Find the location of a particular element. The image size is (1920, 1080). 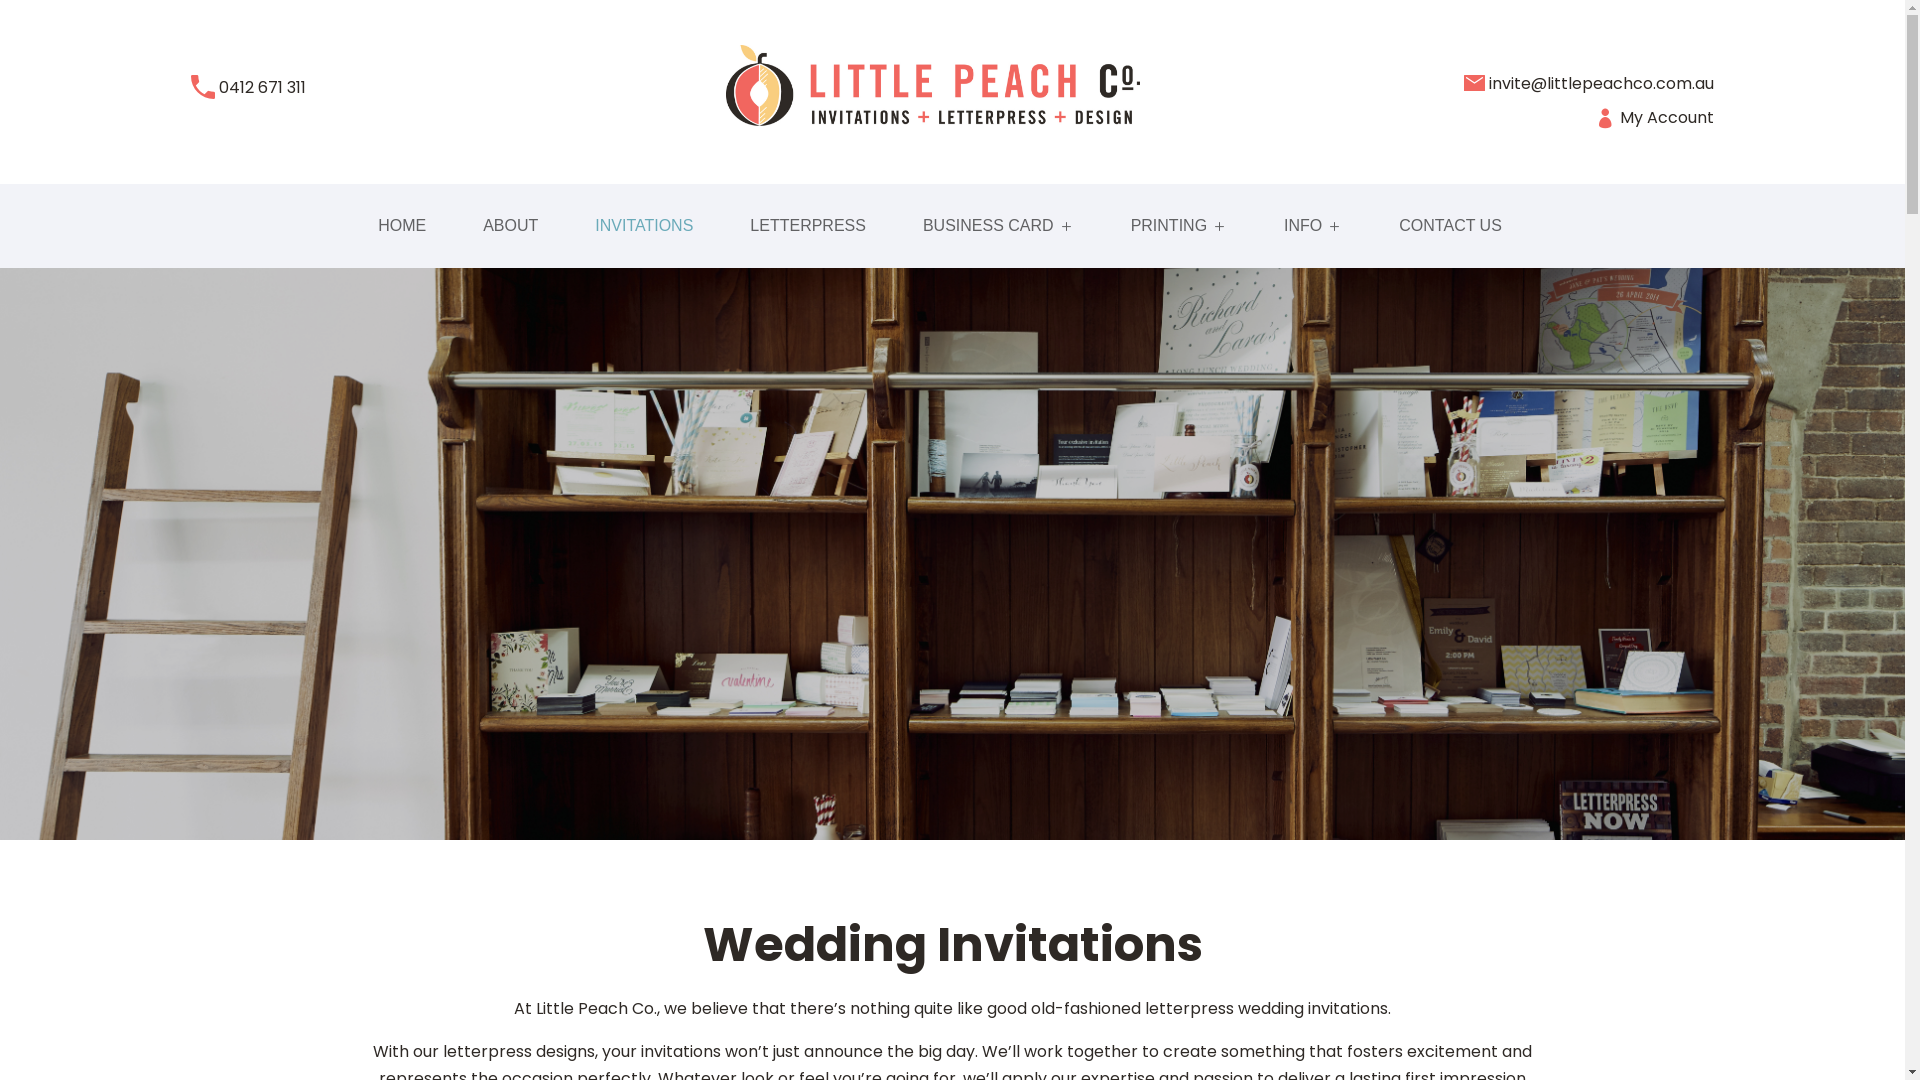

My Account is located at coordinates (1654, 118).